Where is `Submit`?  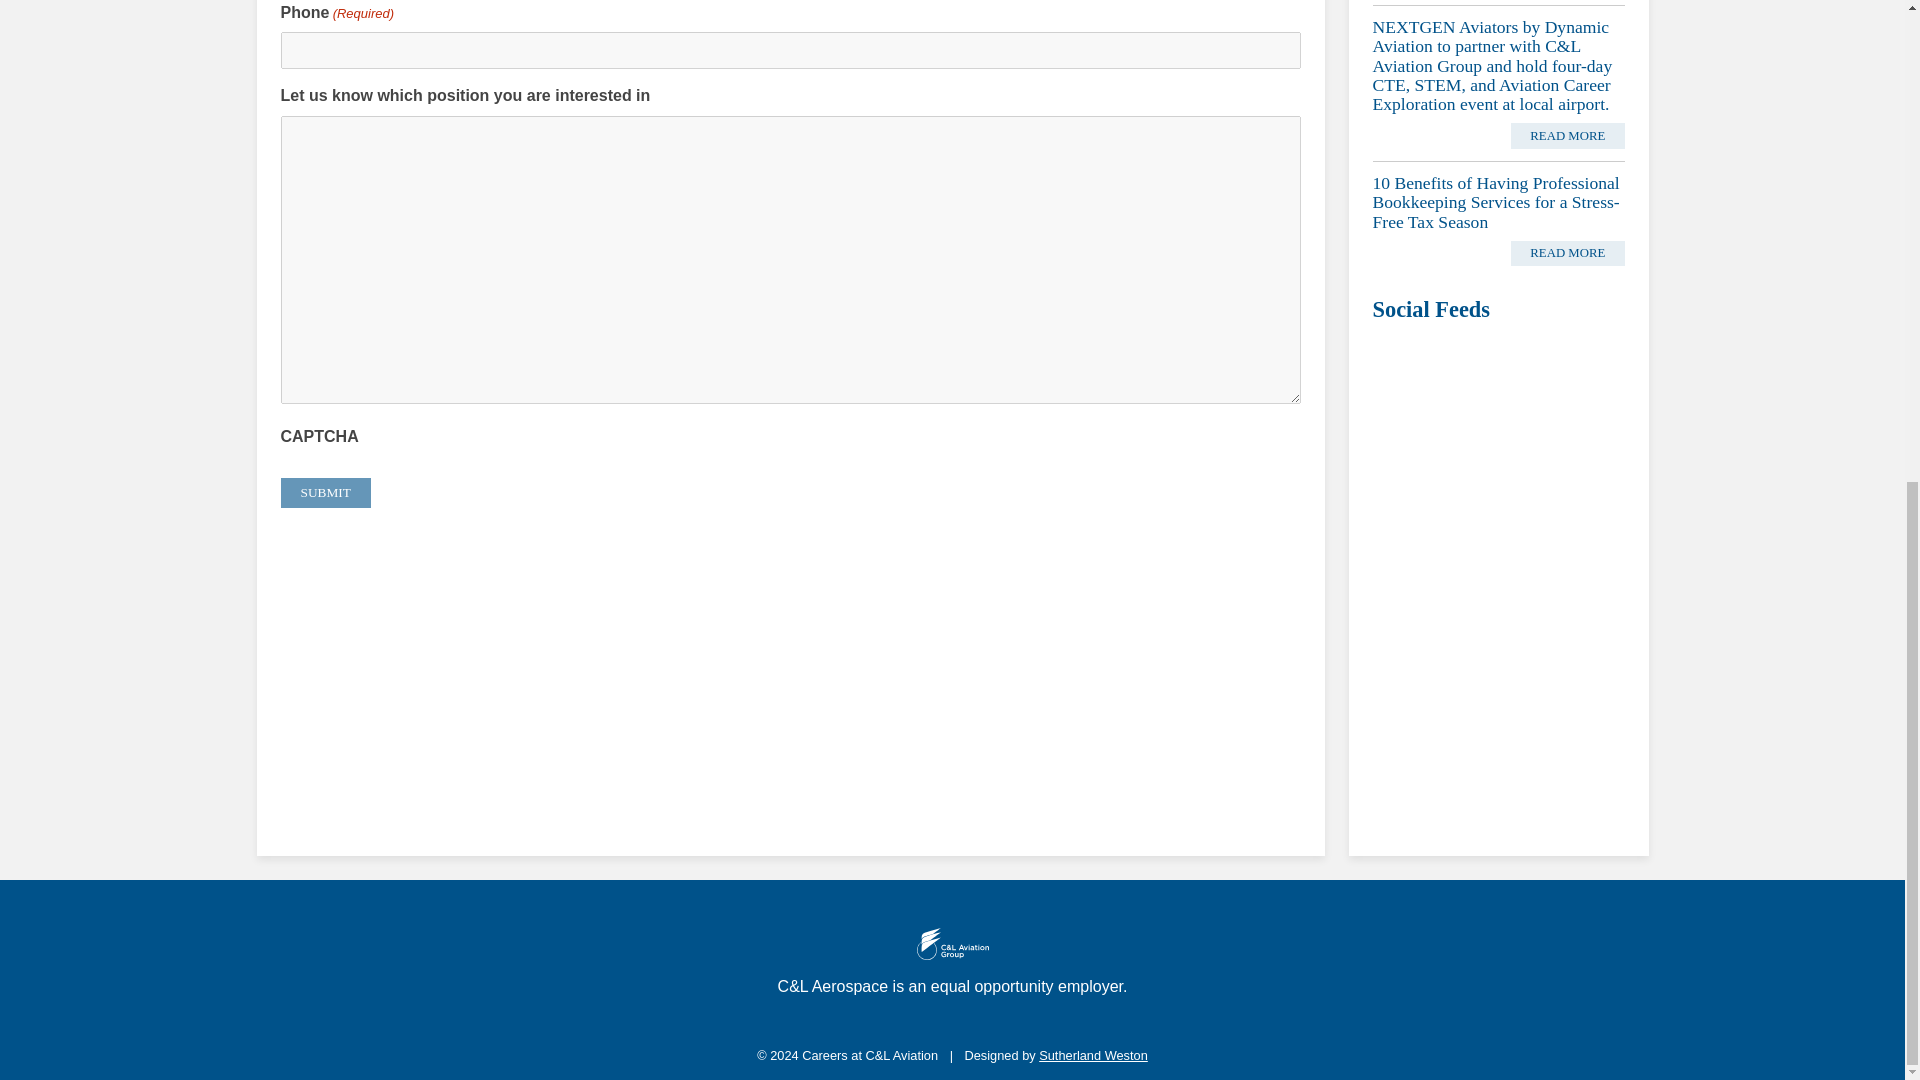 Submit is located at coordinates (325, 492).